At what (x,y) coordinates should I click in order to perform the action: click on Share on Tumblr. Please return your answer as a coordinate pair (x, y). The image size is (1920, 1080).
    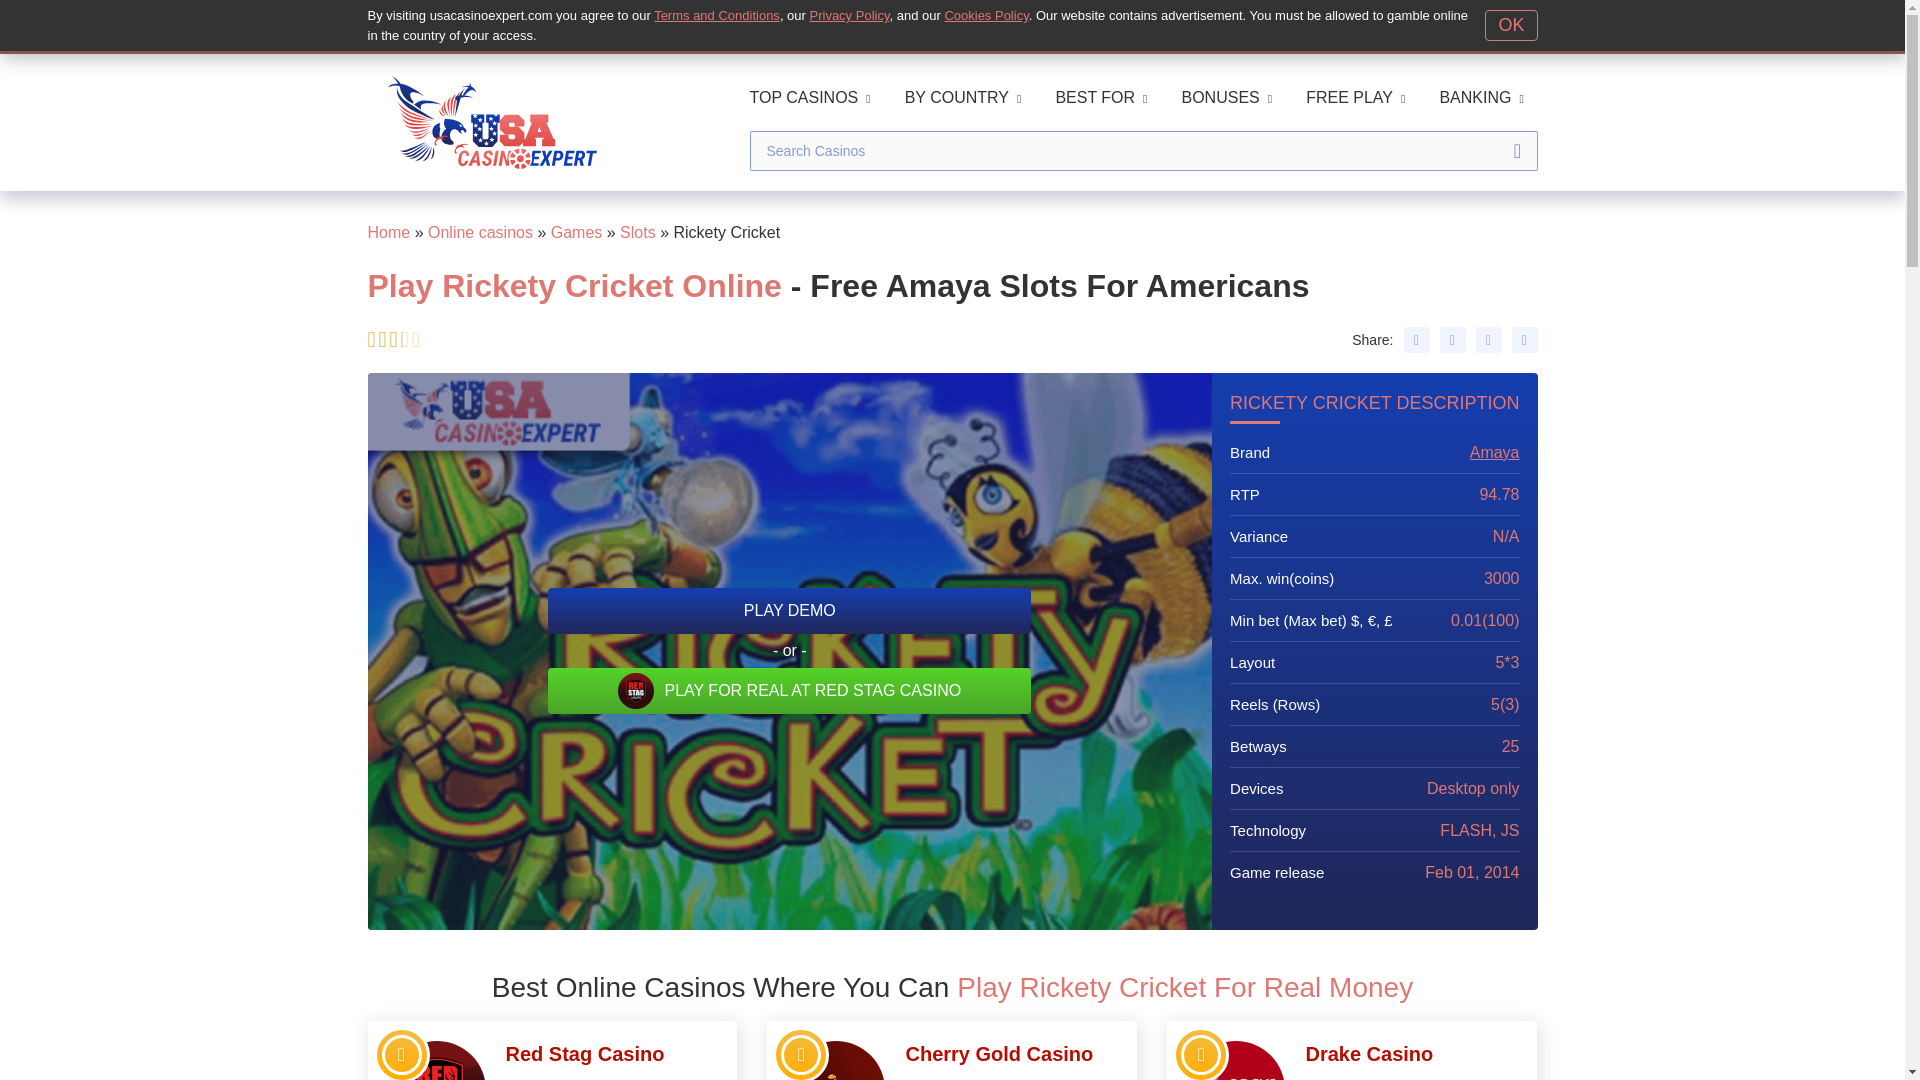
    Looking at the image, I should click on (1524, 340).